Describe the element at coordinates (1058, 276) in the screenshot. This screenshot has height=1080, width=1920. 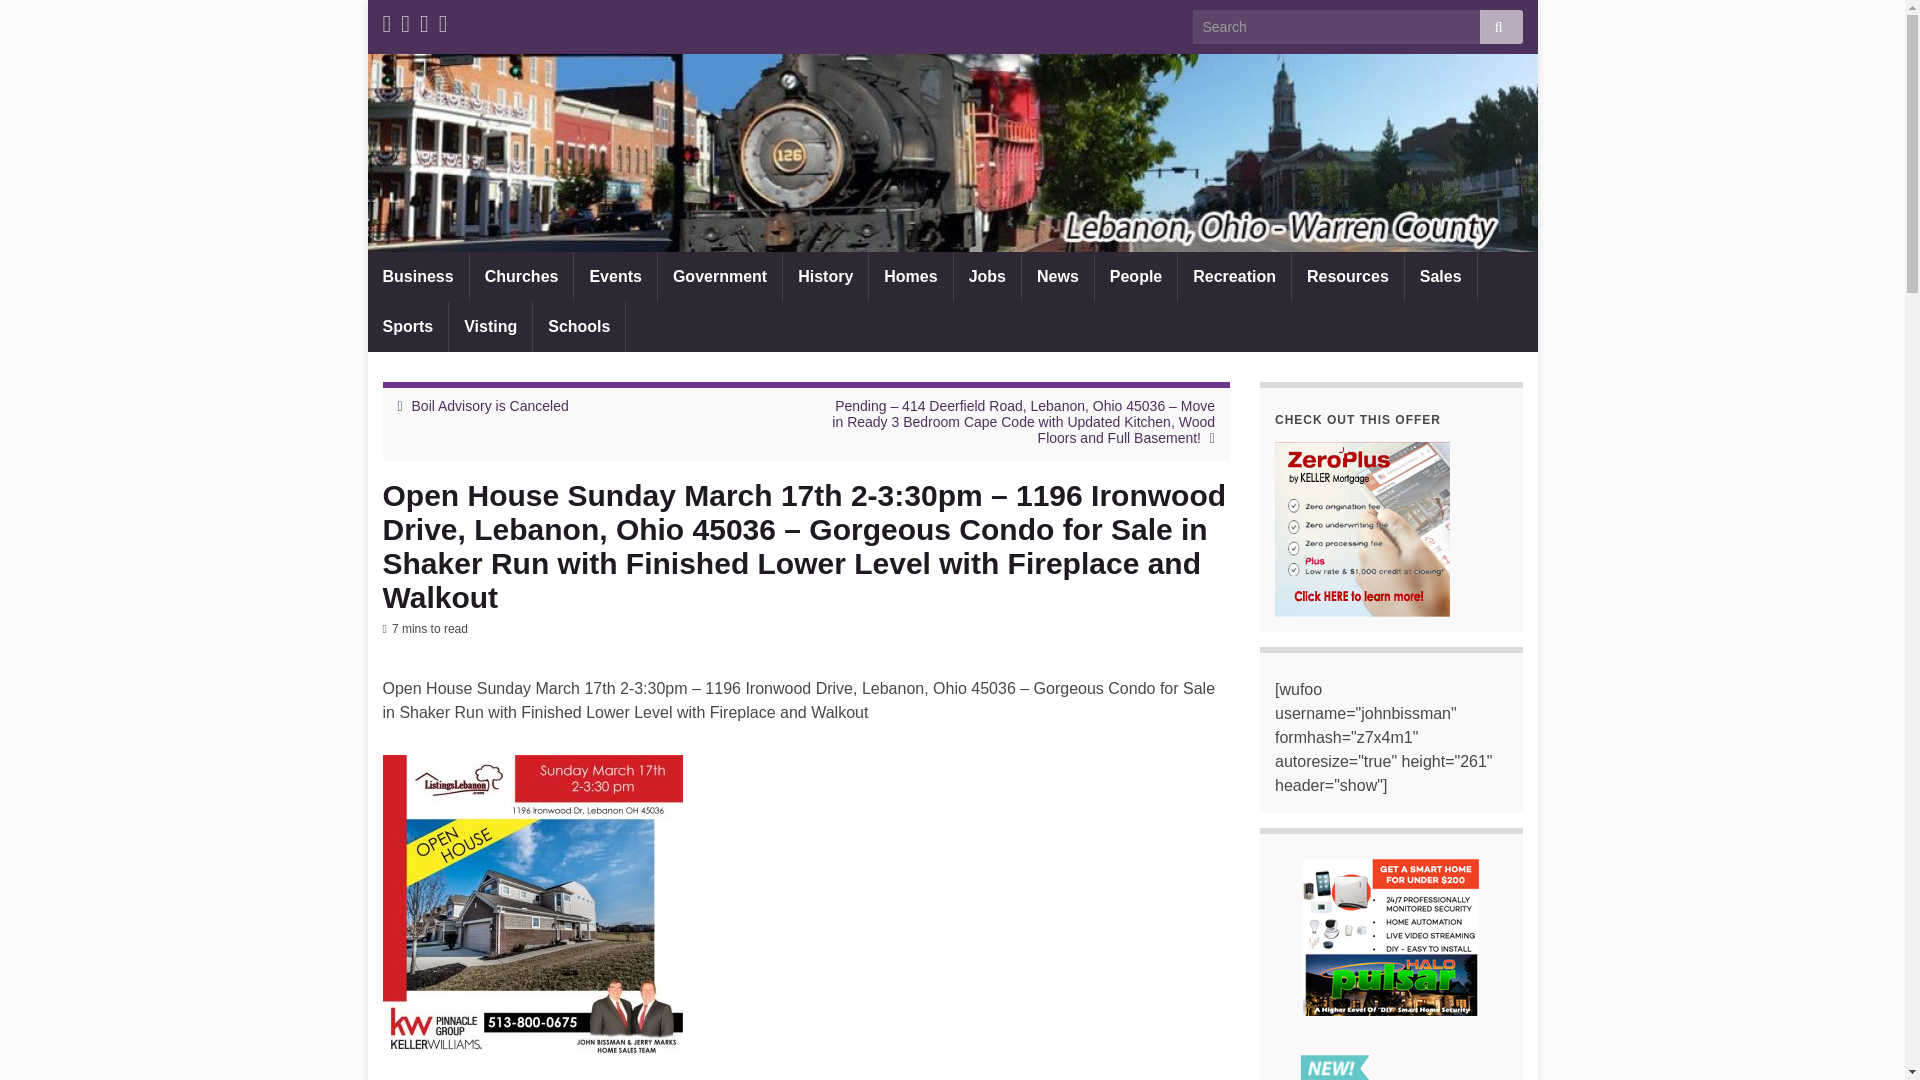
I see `News` at that location.